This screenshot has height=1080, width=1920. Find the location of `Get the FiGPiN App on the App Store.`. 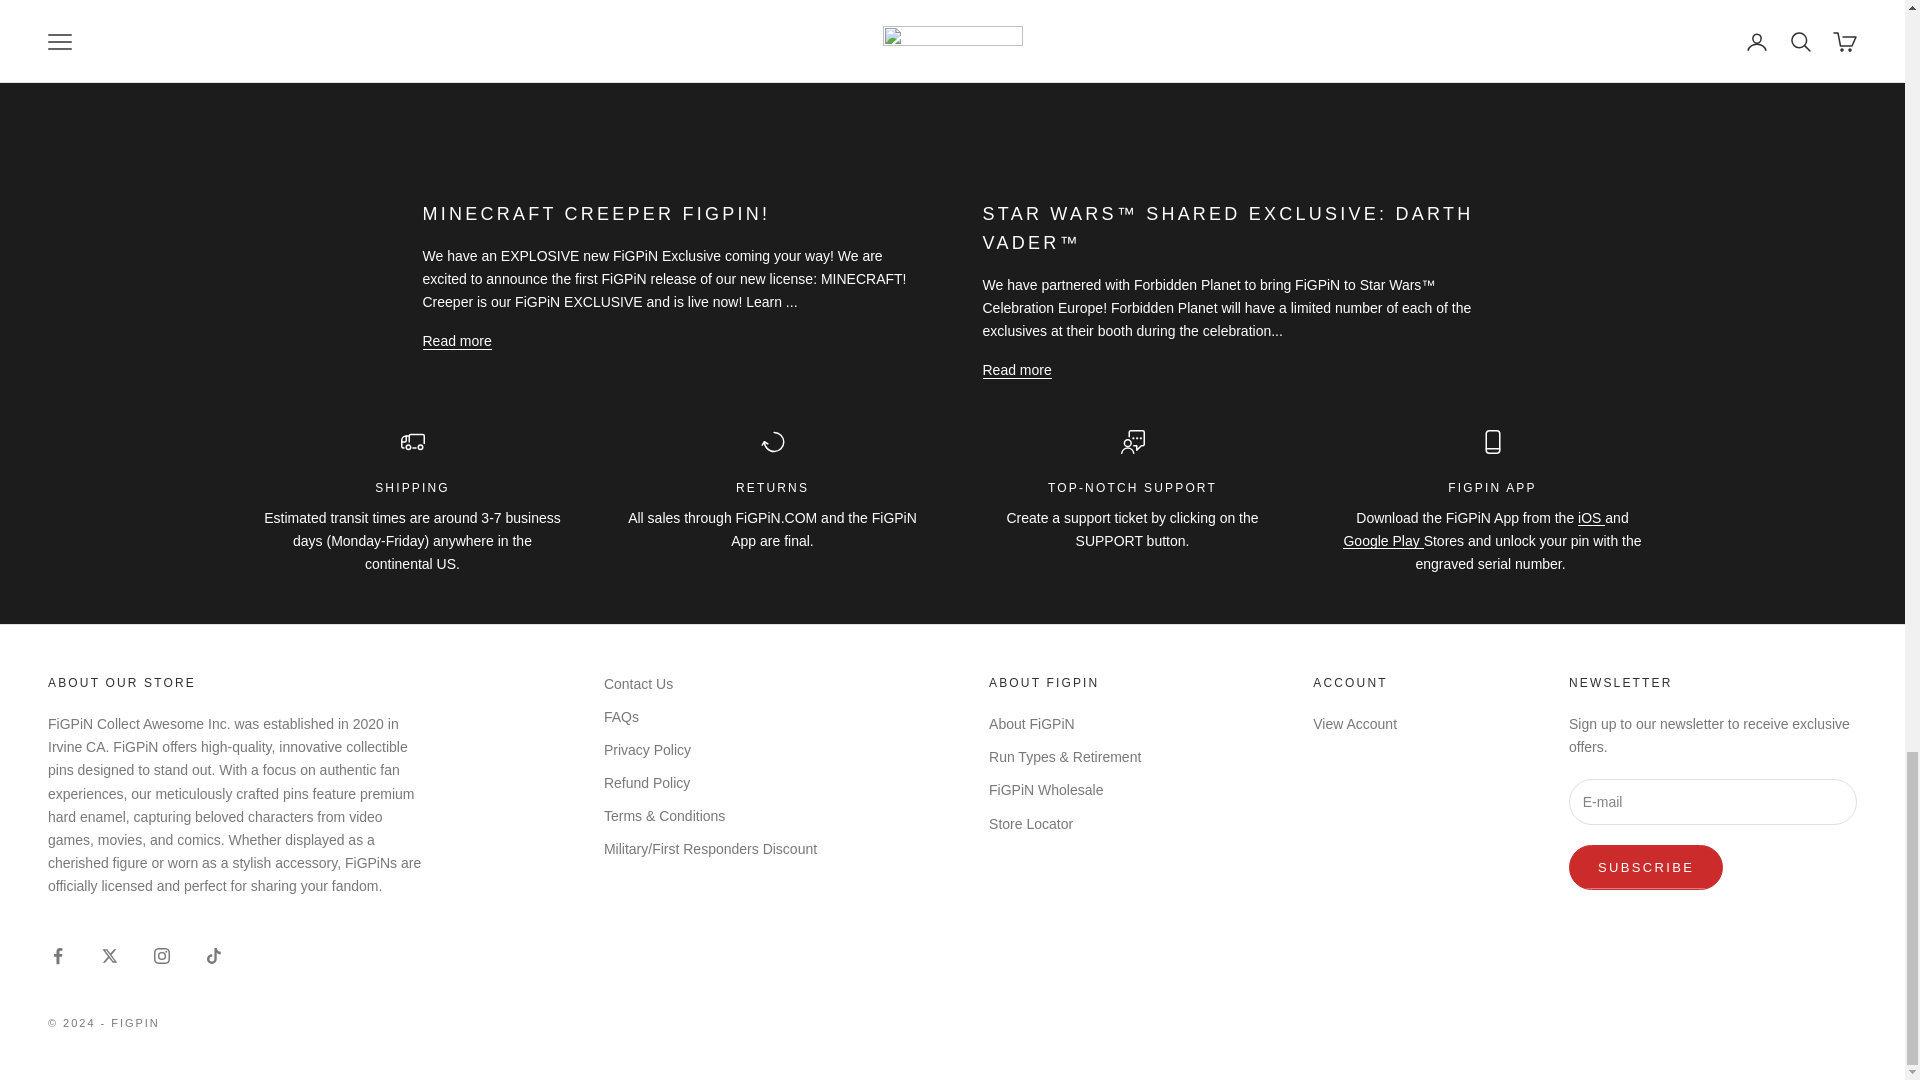

Get the FiGPiN App on the App Store. is located at coordinates (1592, 517).